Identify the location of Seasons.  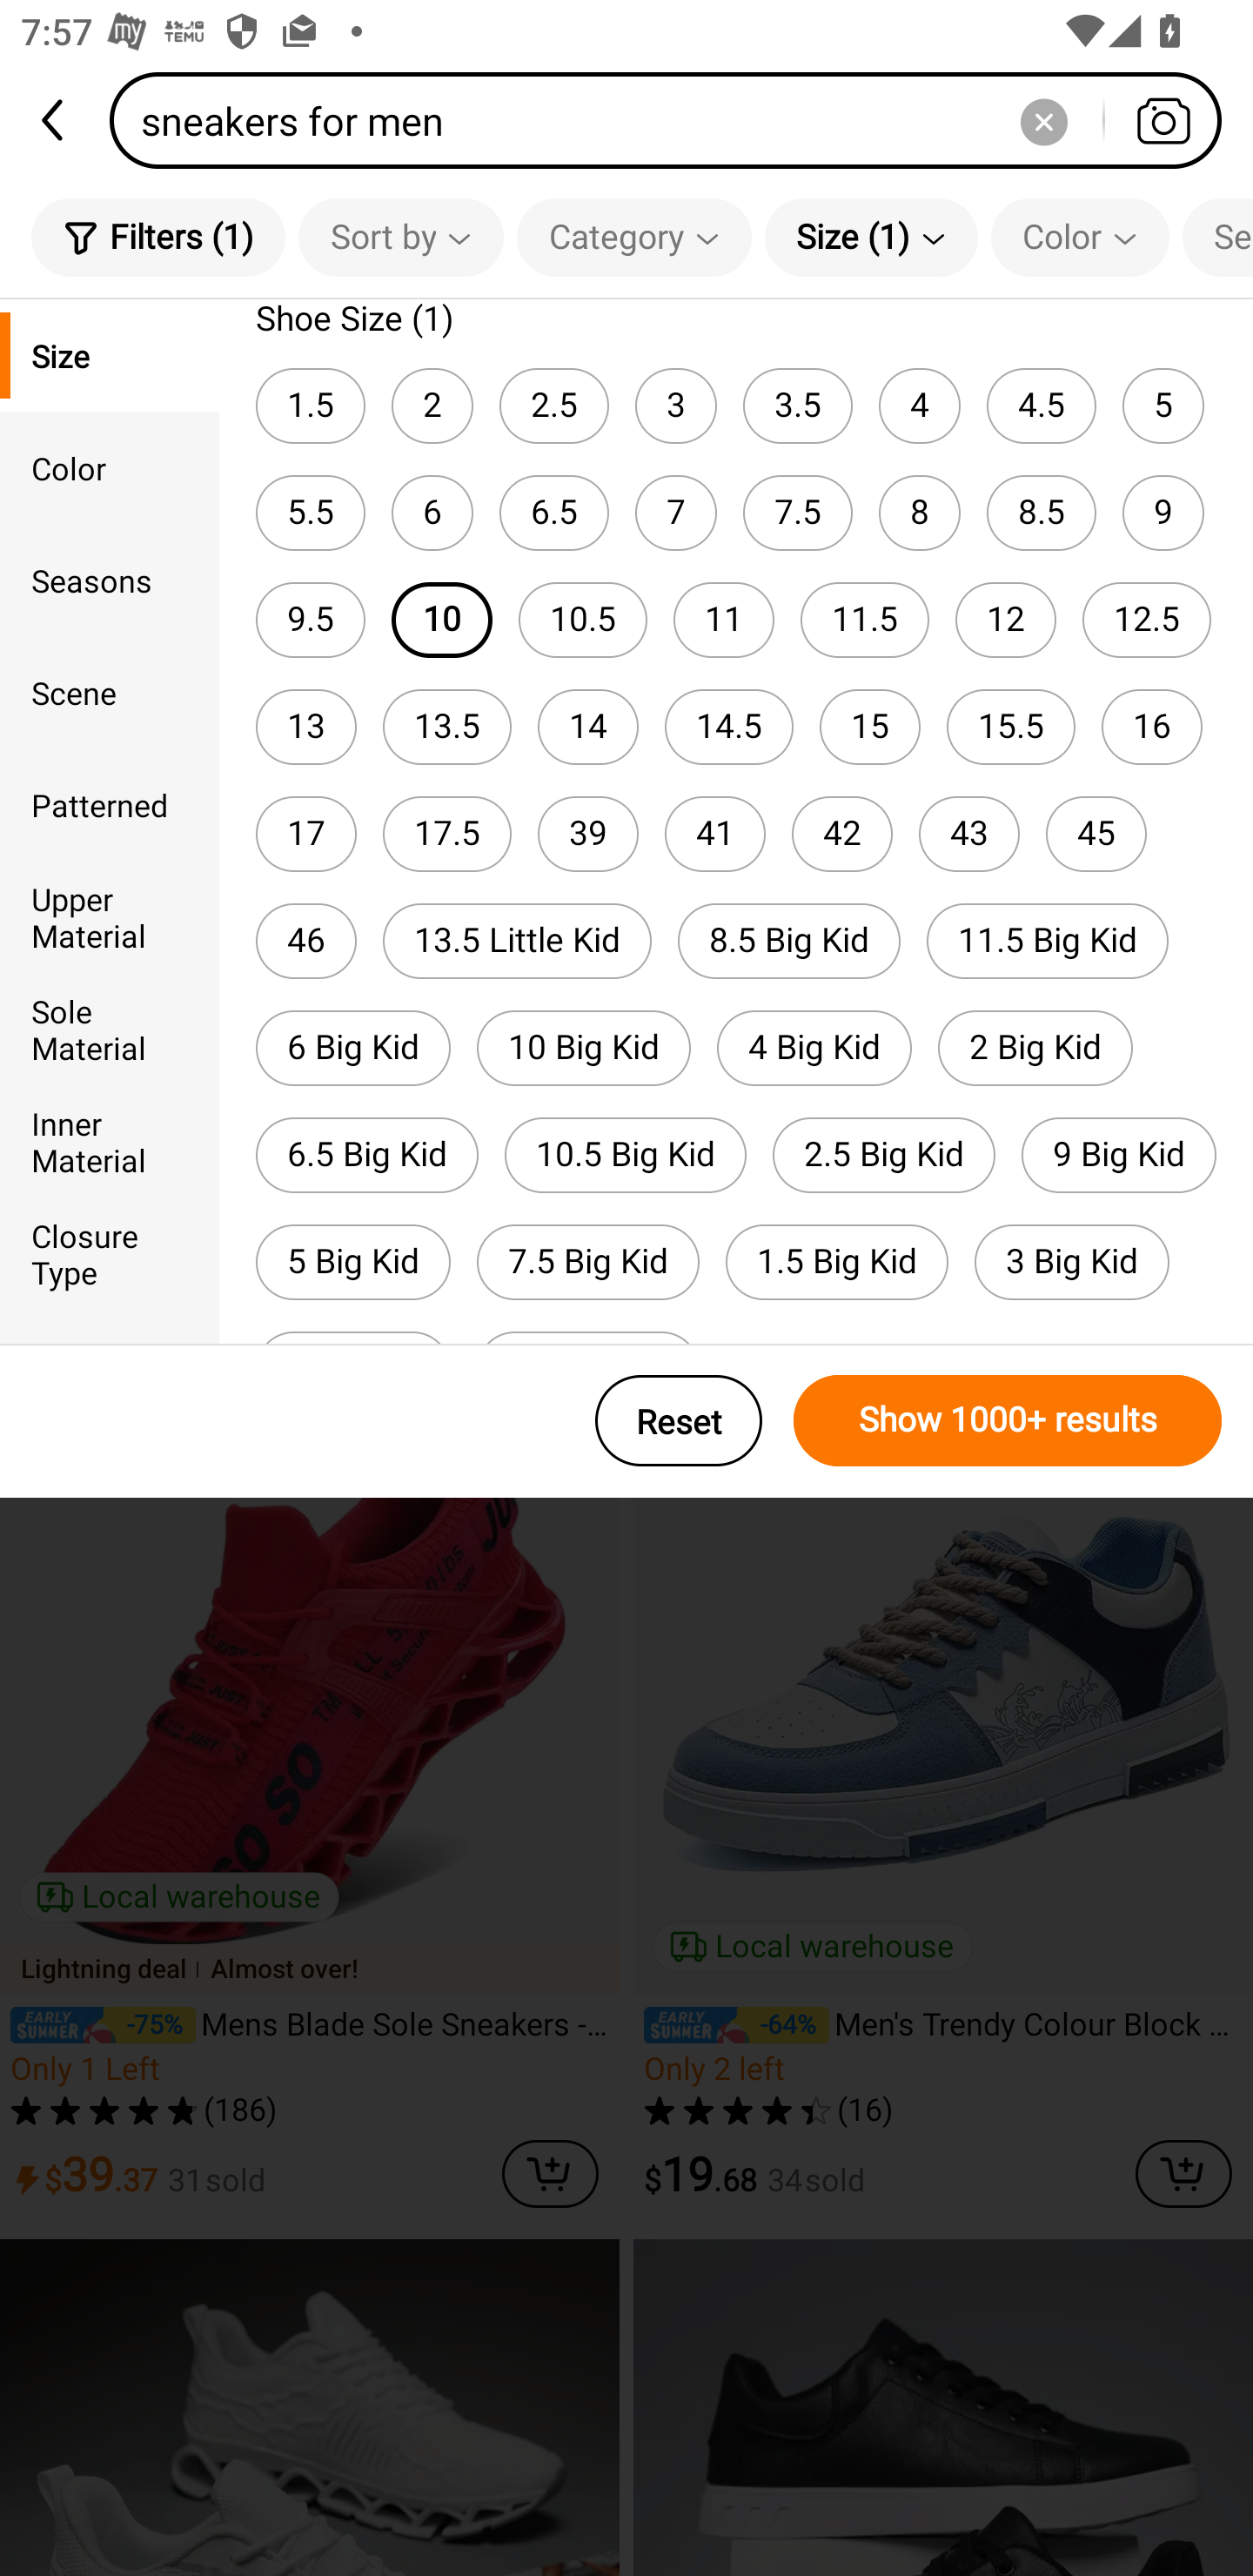
(110, 580).